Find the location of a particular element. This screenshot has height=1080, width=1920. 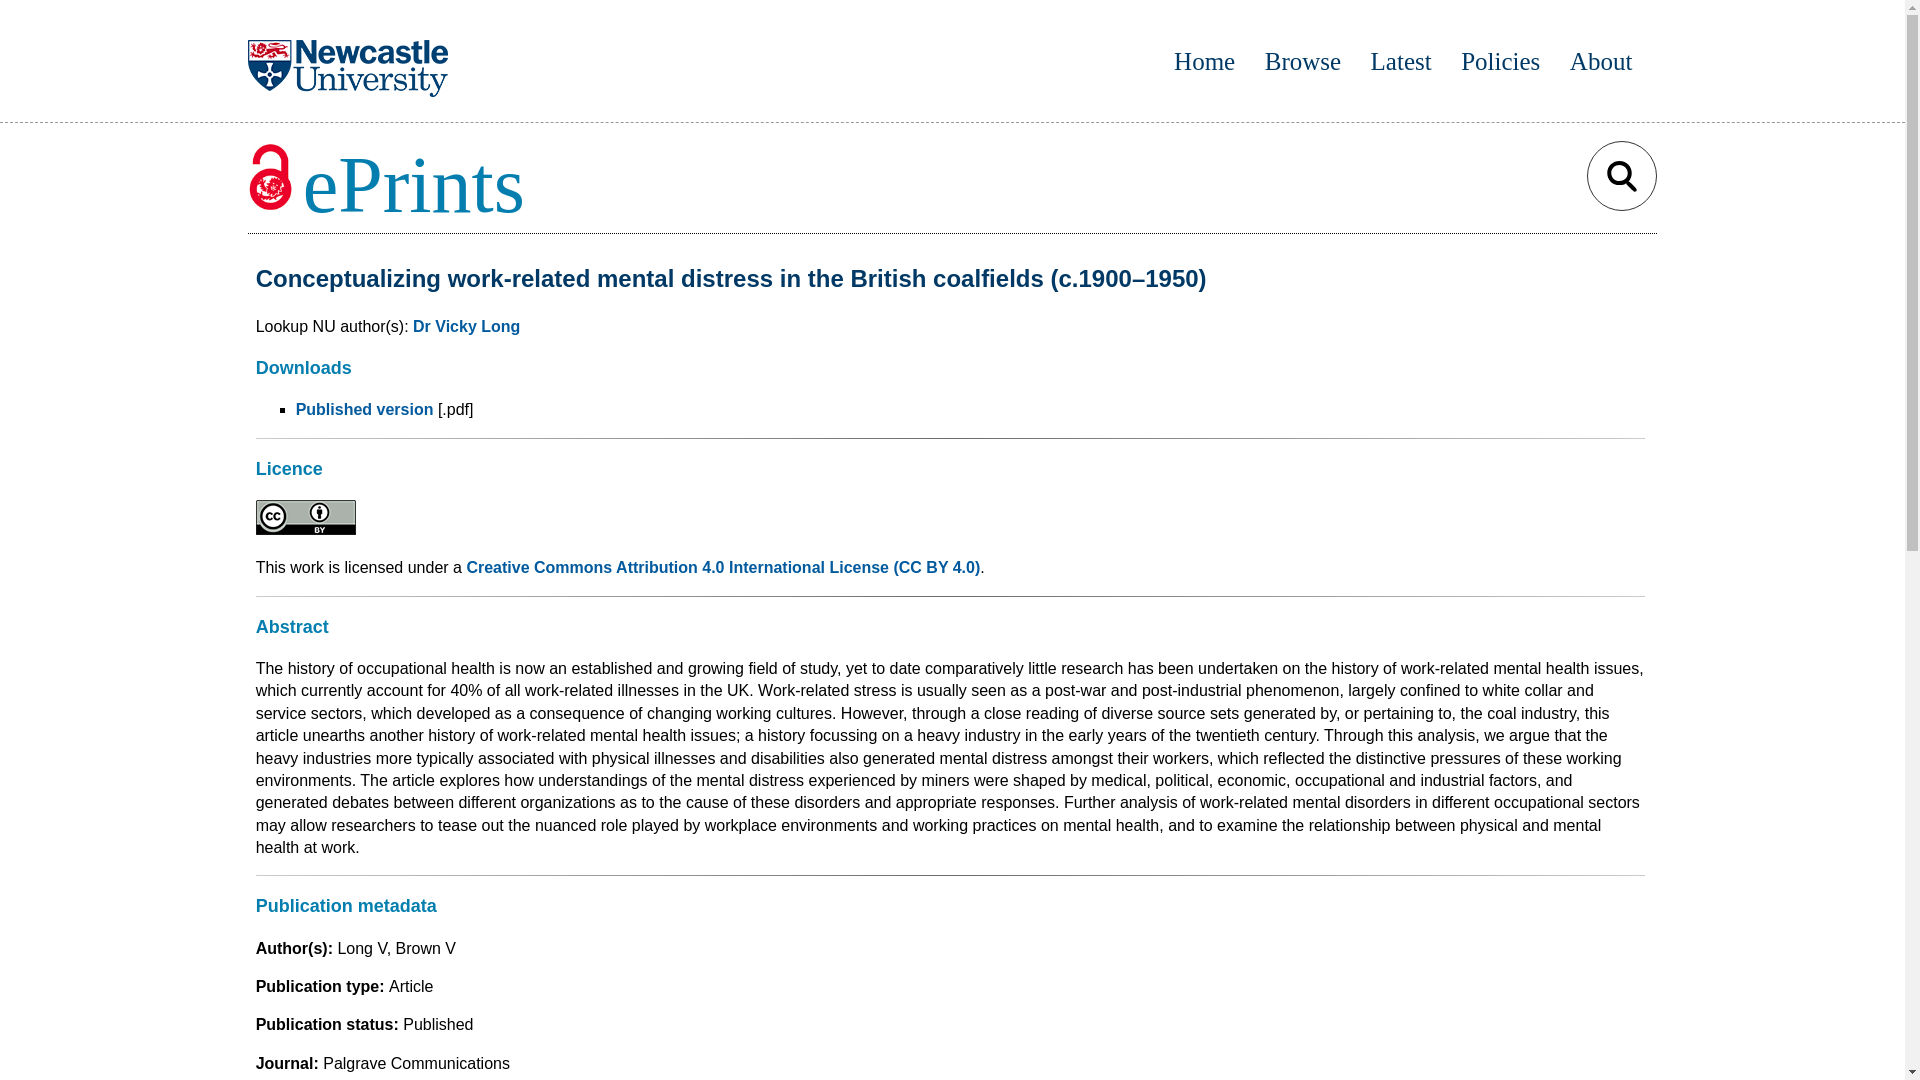

ePrints homepage is located at coordinates (1204, 60).